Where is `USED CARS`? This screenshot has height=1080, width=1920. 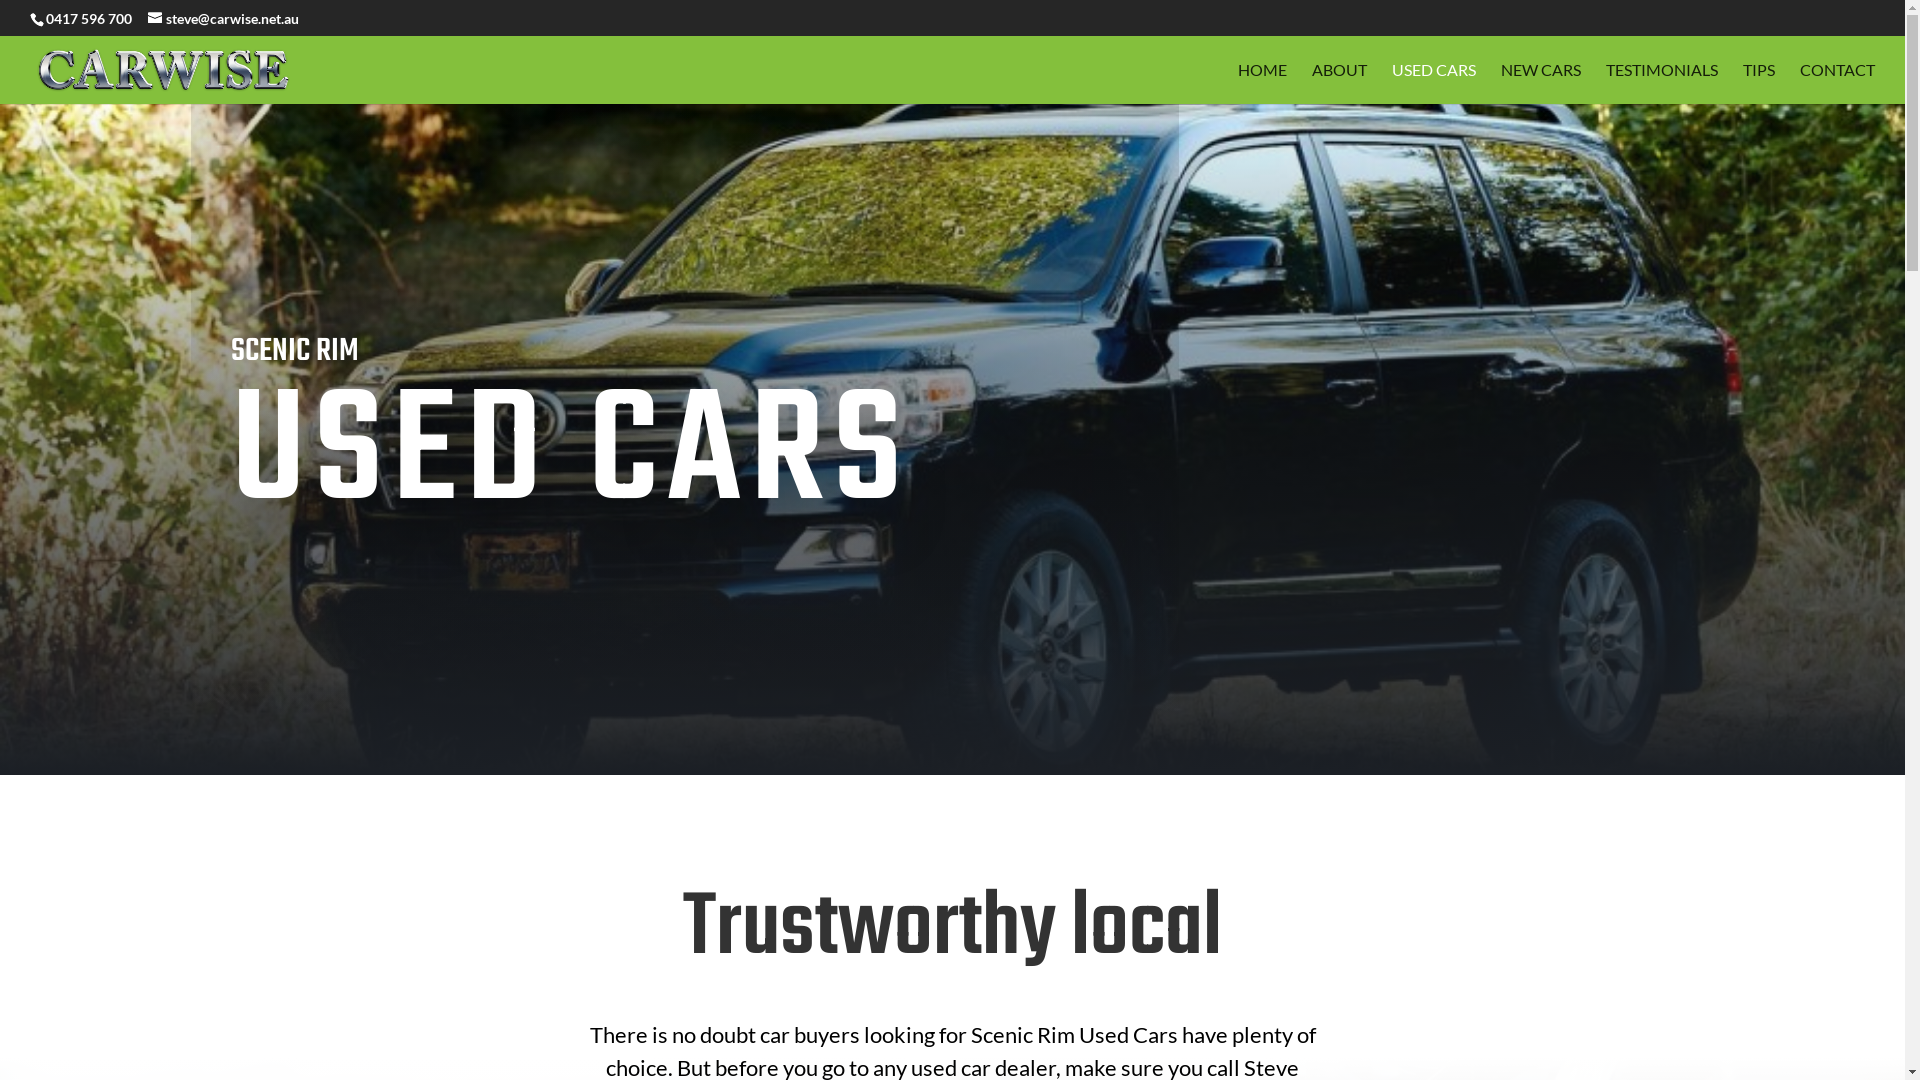
USED CARS is located at coordinates (1434, 84).